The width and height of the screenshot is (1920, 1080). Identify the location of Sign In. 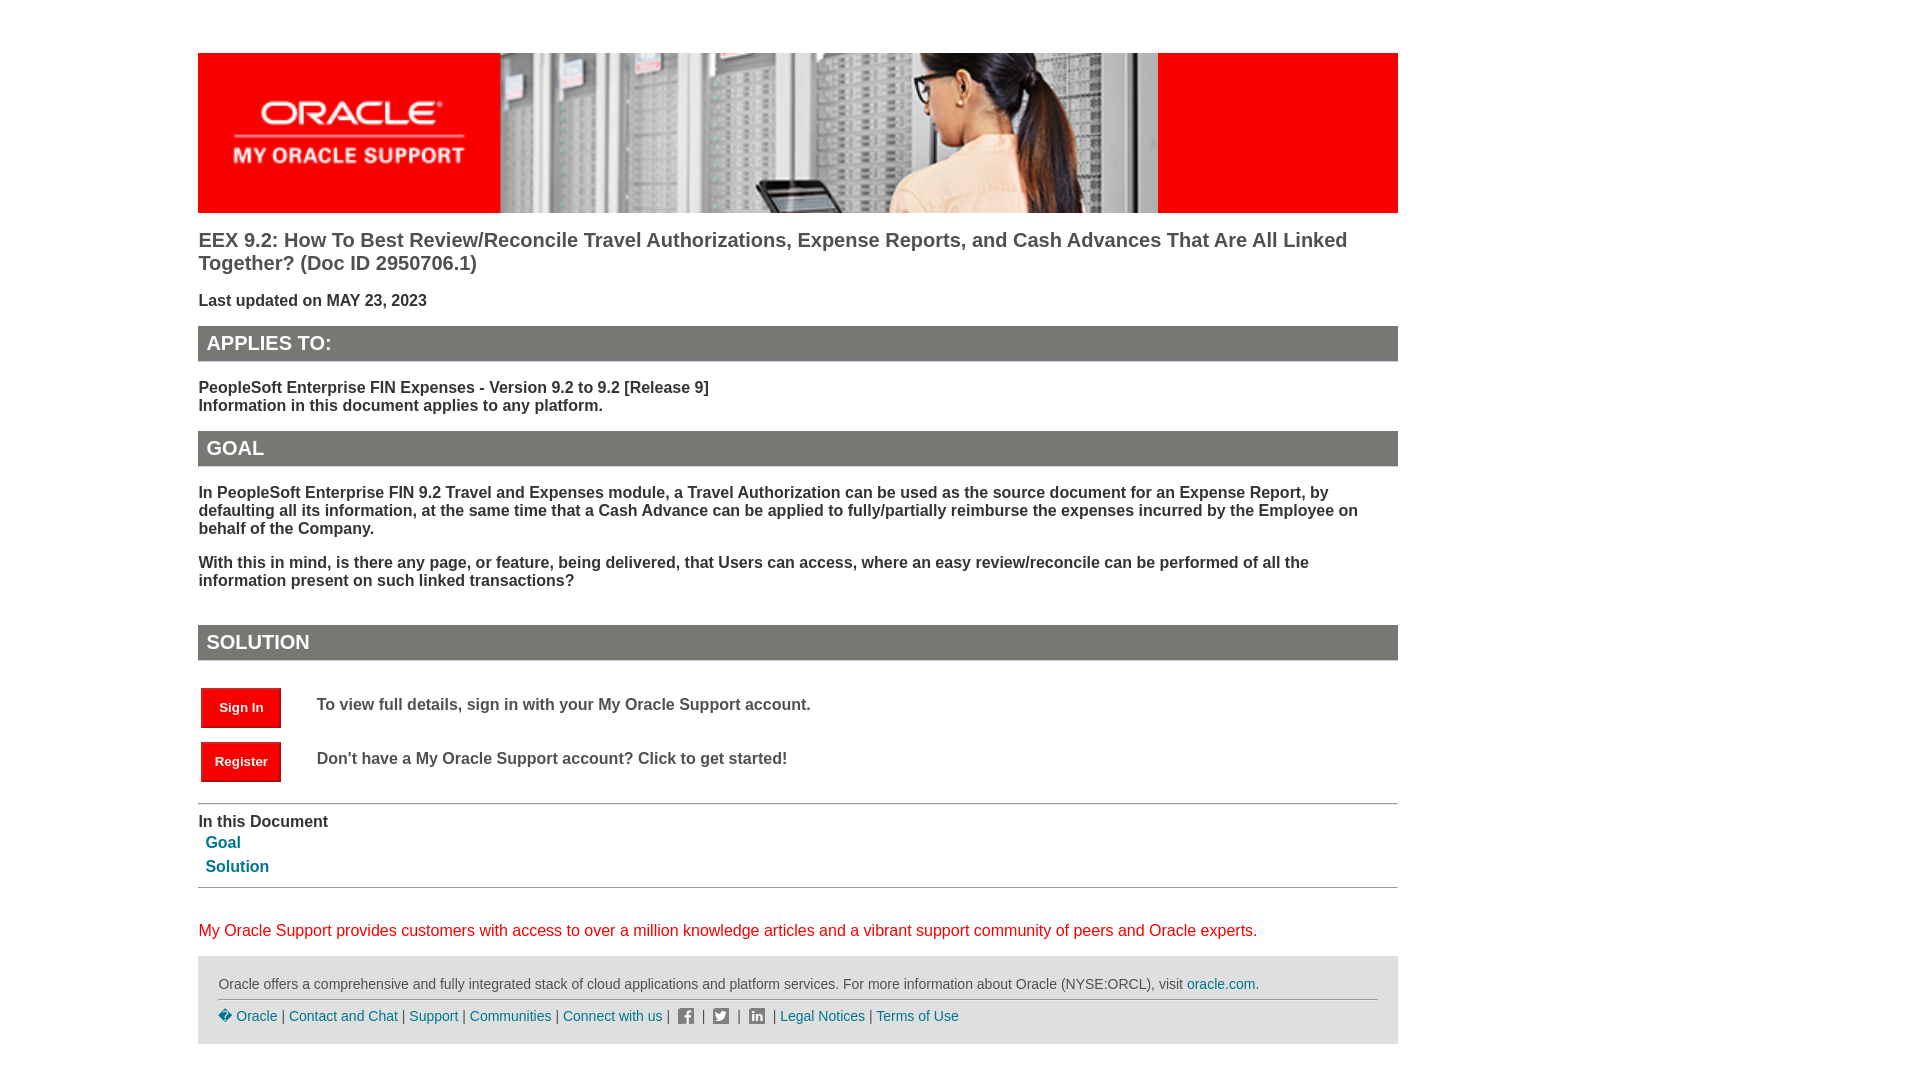
(240, 707).